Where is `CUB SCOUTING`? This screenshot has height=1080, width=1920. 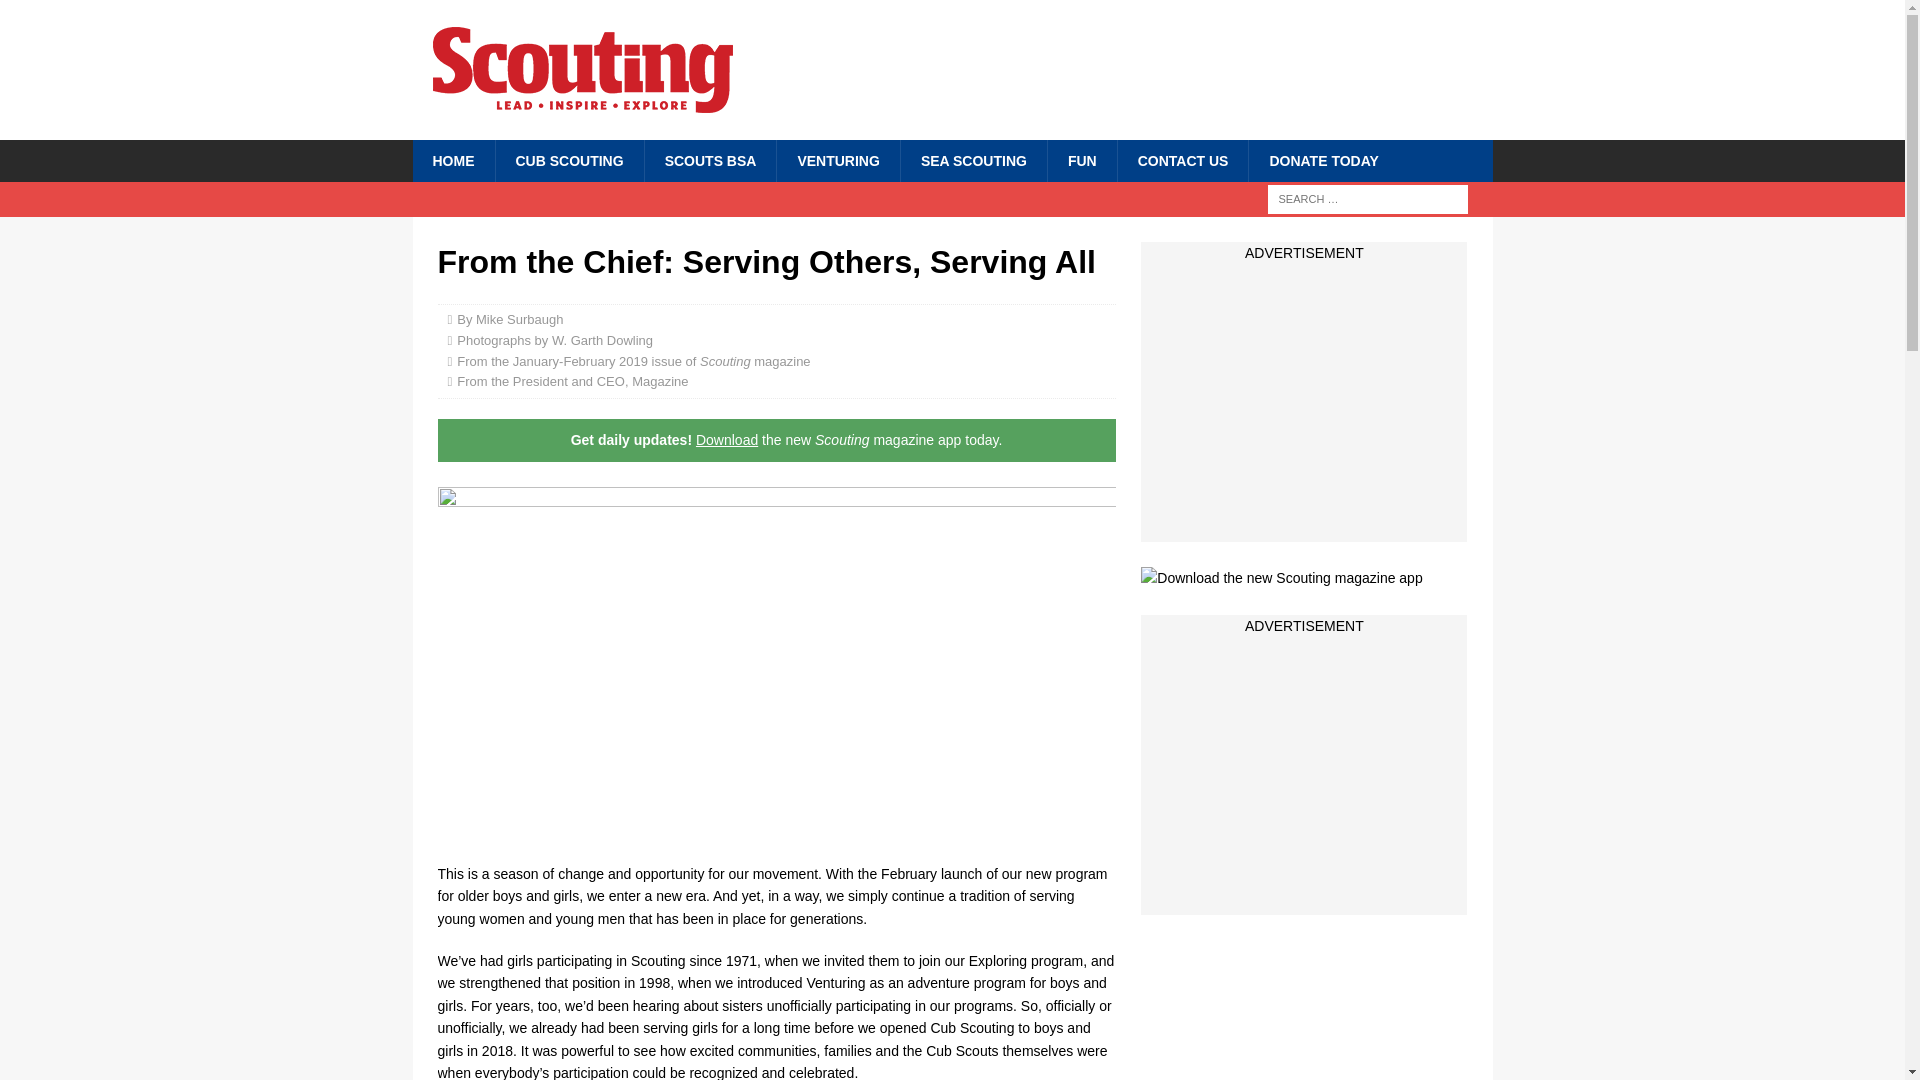
CUB SCOUTING is located at coordinates (568, 161).